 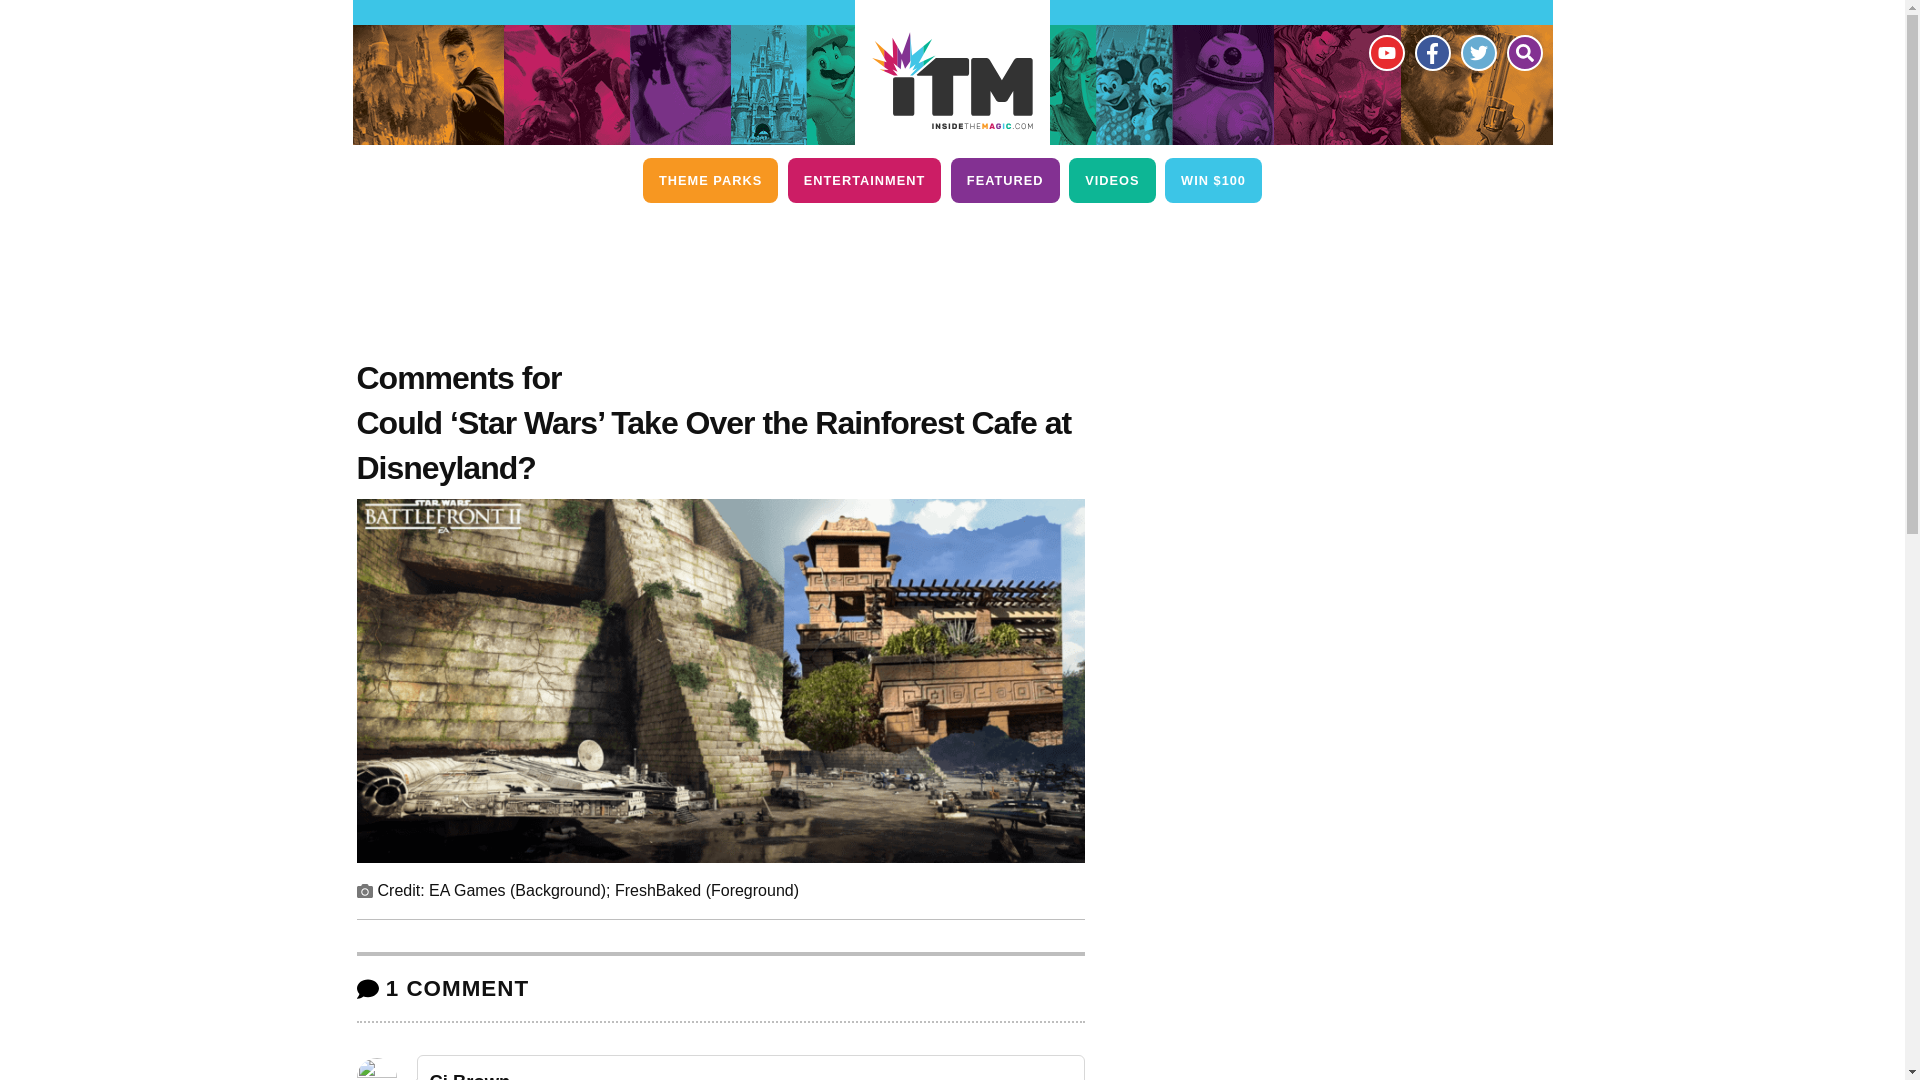 I want to click on THEME PARKS, so click(x=710, y=180).